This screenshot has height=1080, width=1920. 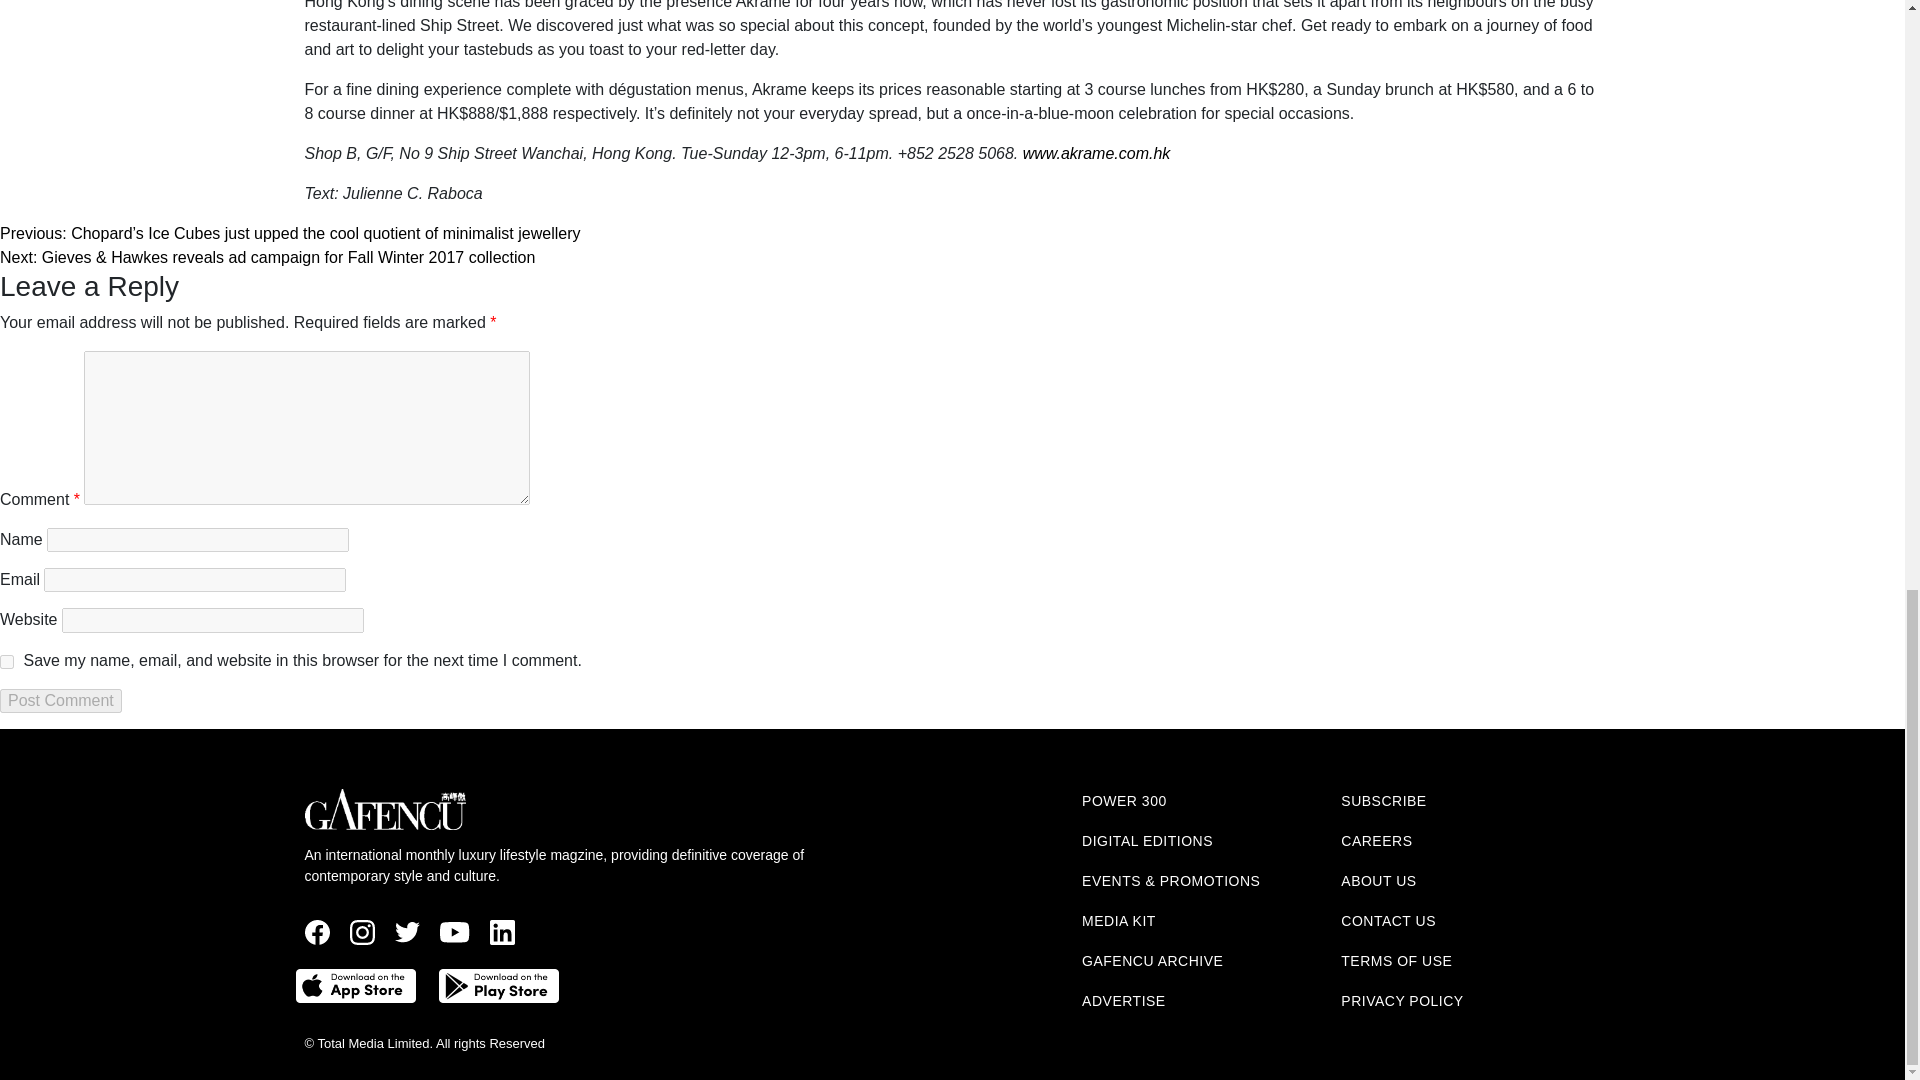 I want to click on ABOUT US, so click(x=1378, y=880).